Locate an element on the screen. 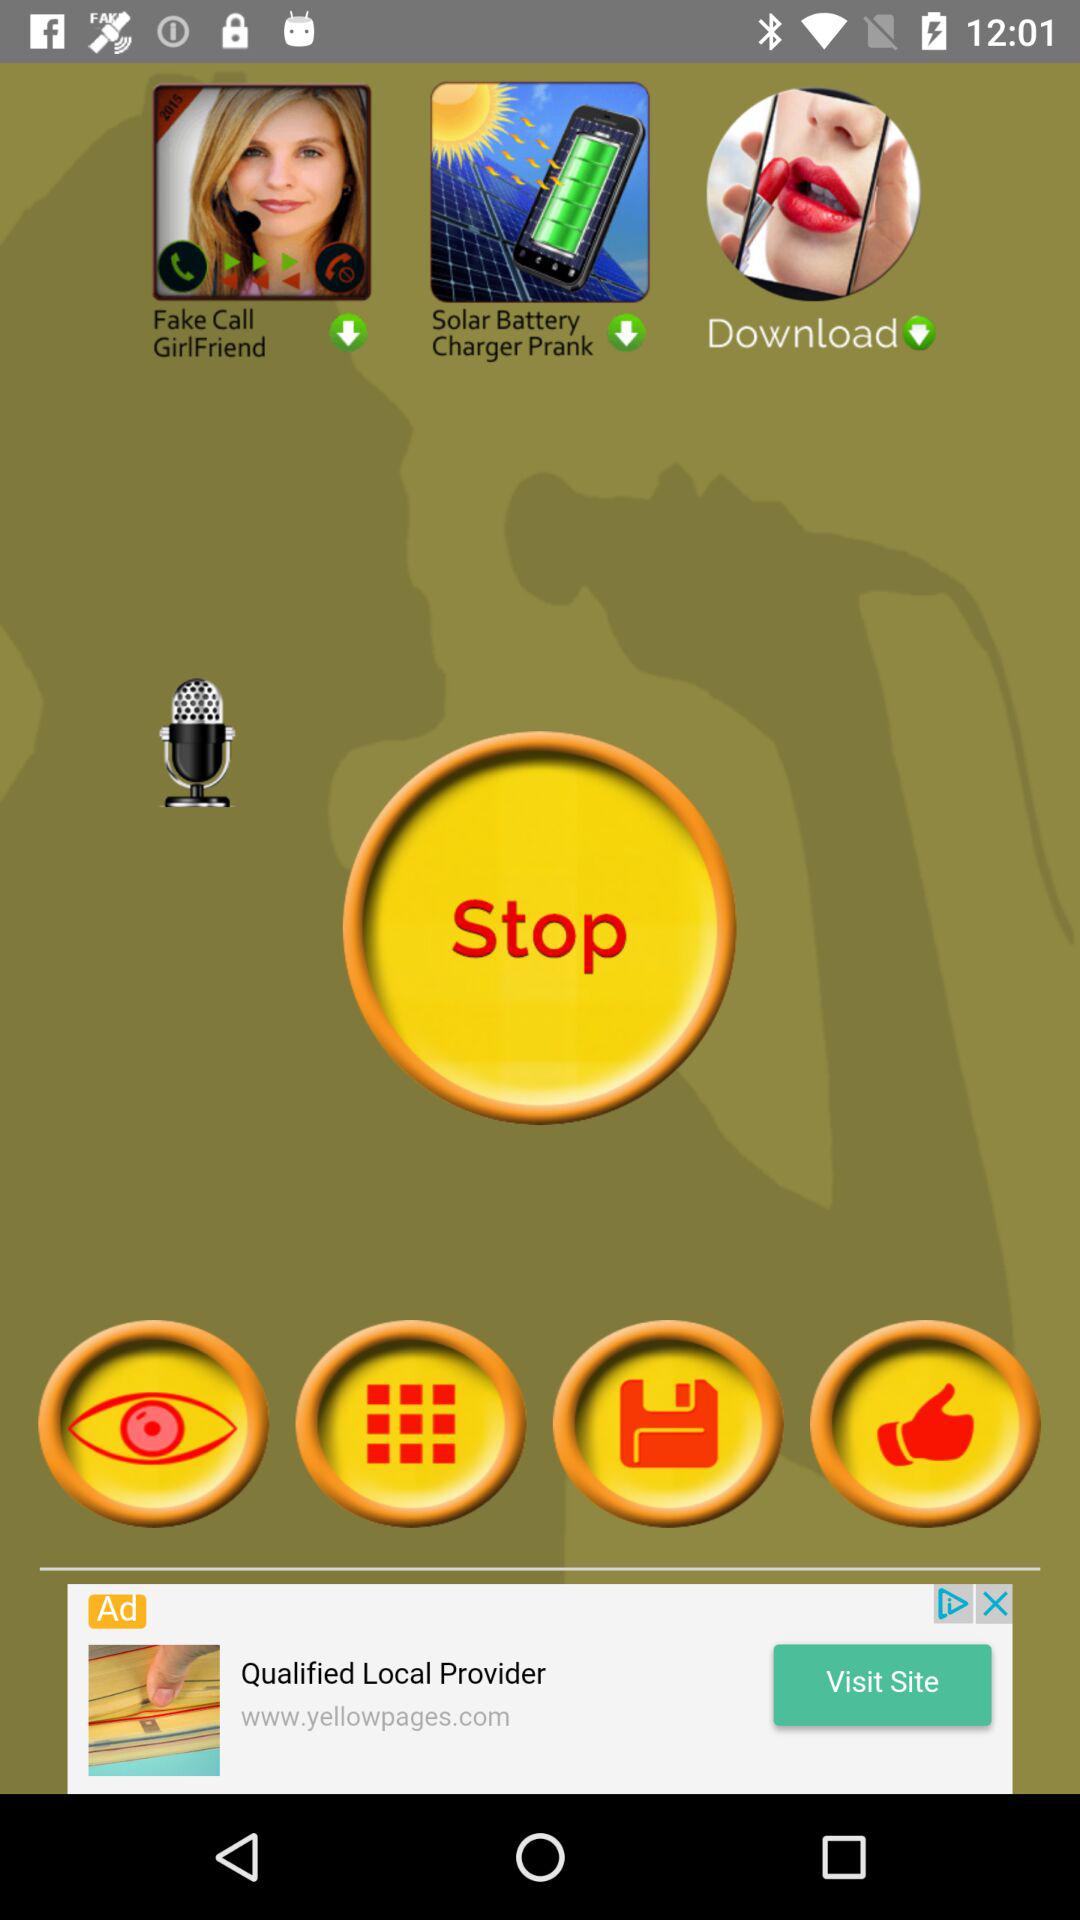 Image resolution: width=1080 pixels, height=1920 pixels. click to save is located at coordinates (668, 1424).